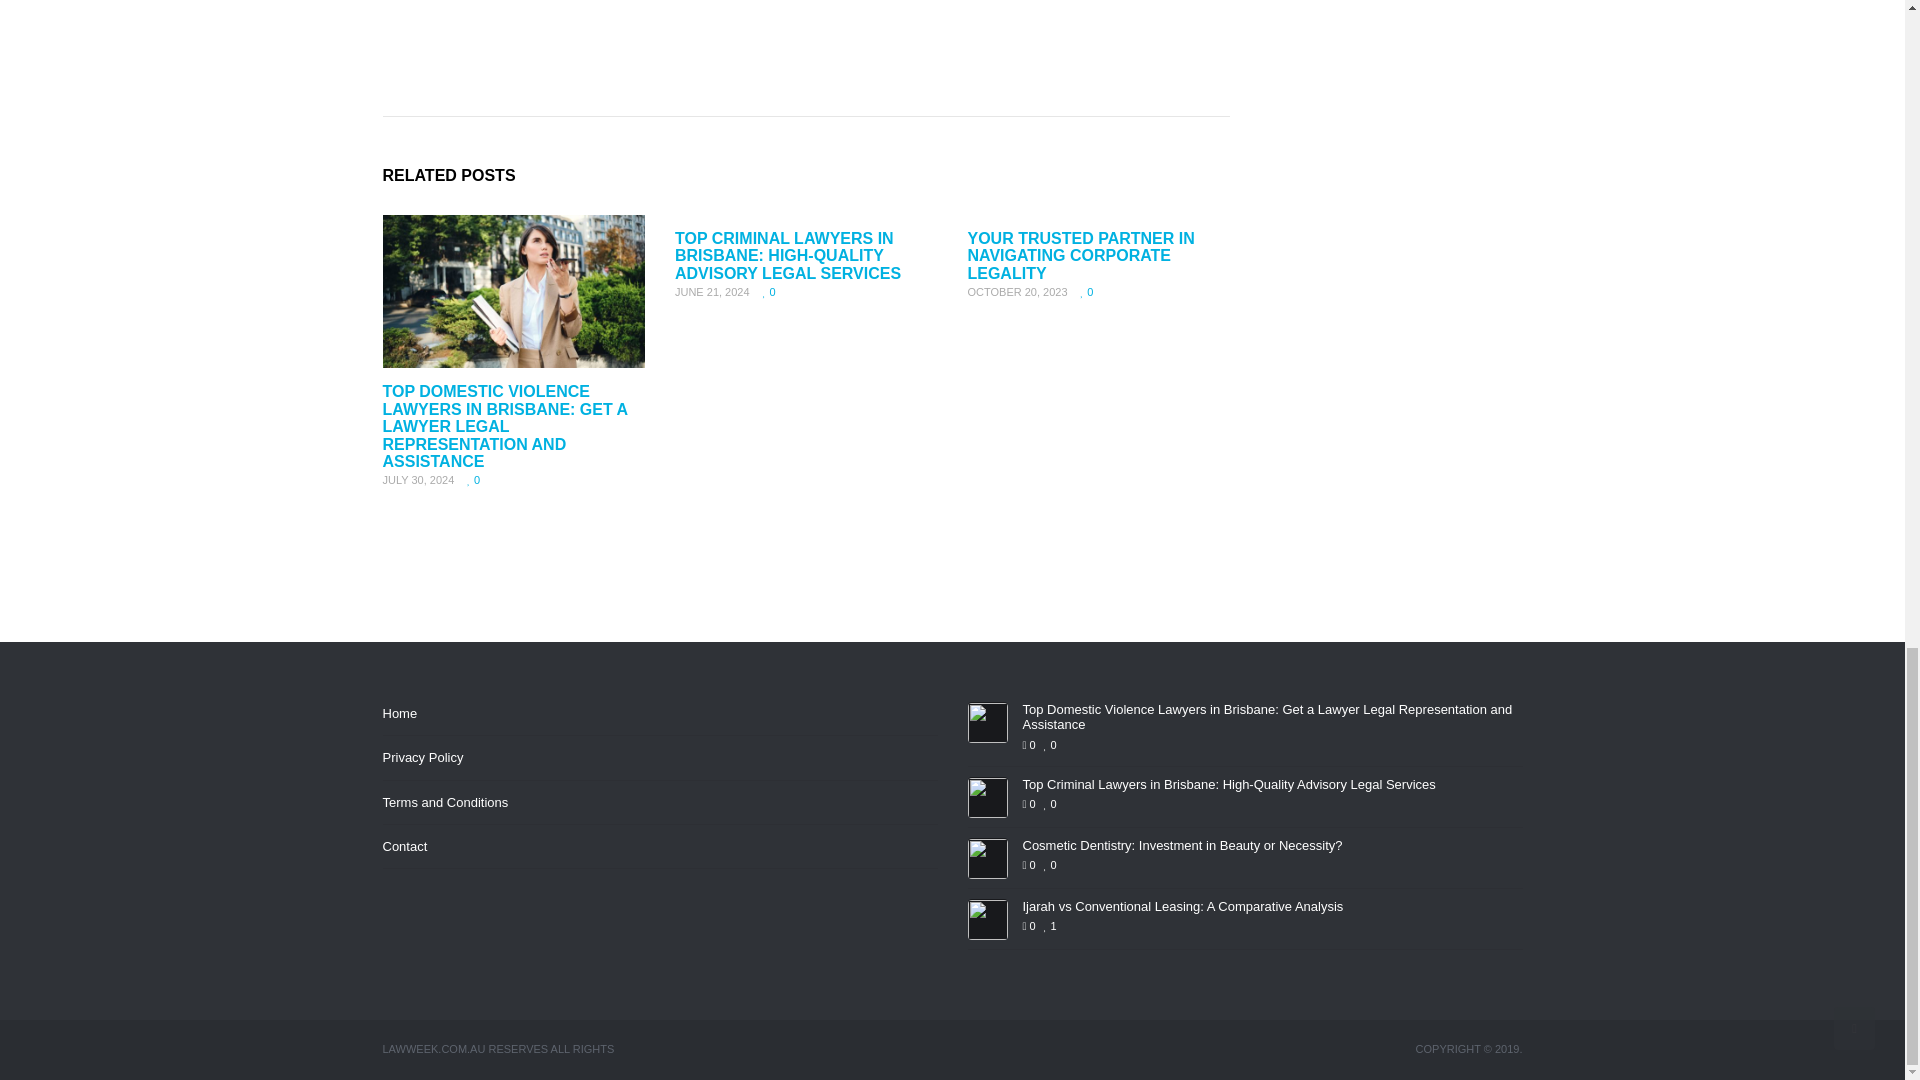 This screenshot has width=1920, height=1080. Describe the element at coordinates (768, 292) in the screenshot. I see `0` at that location.